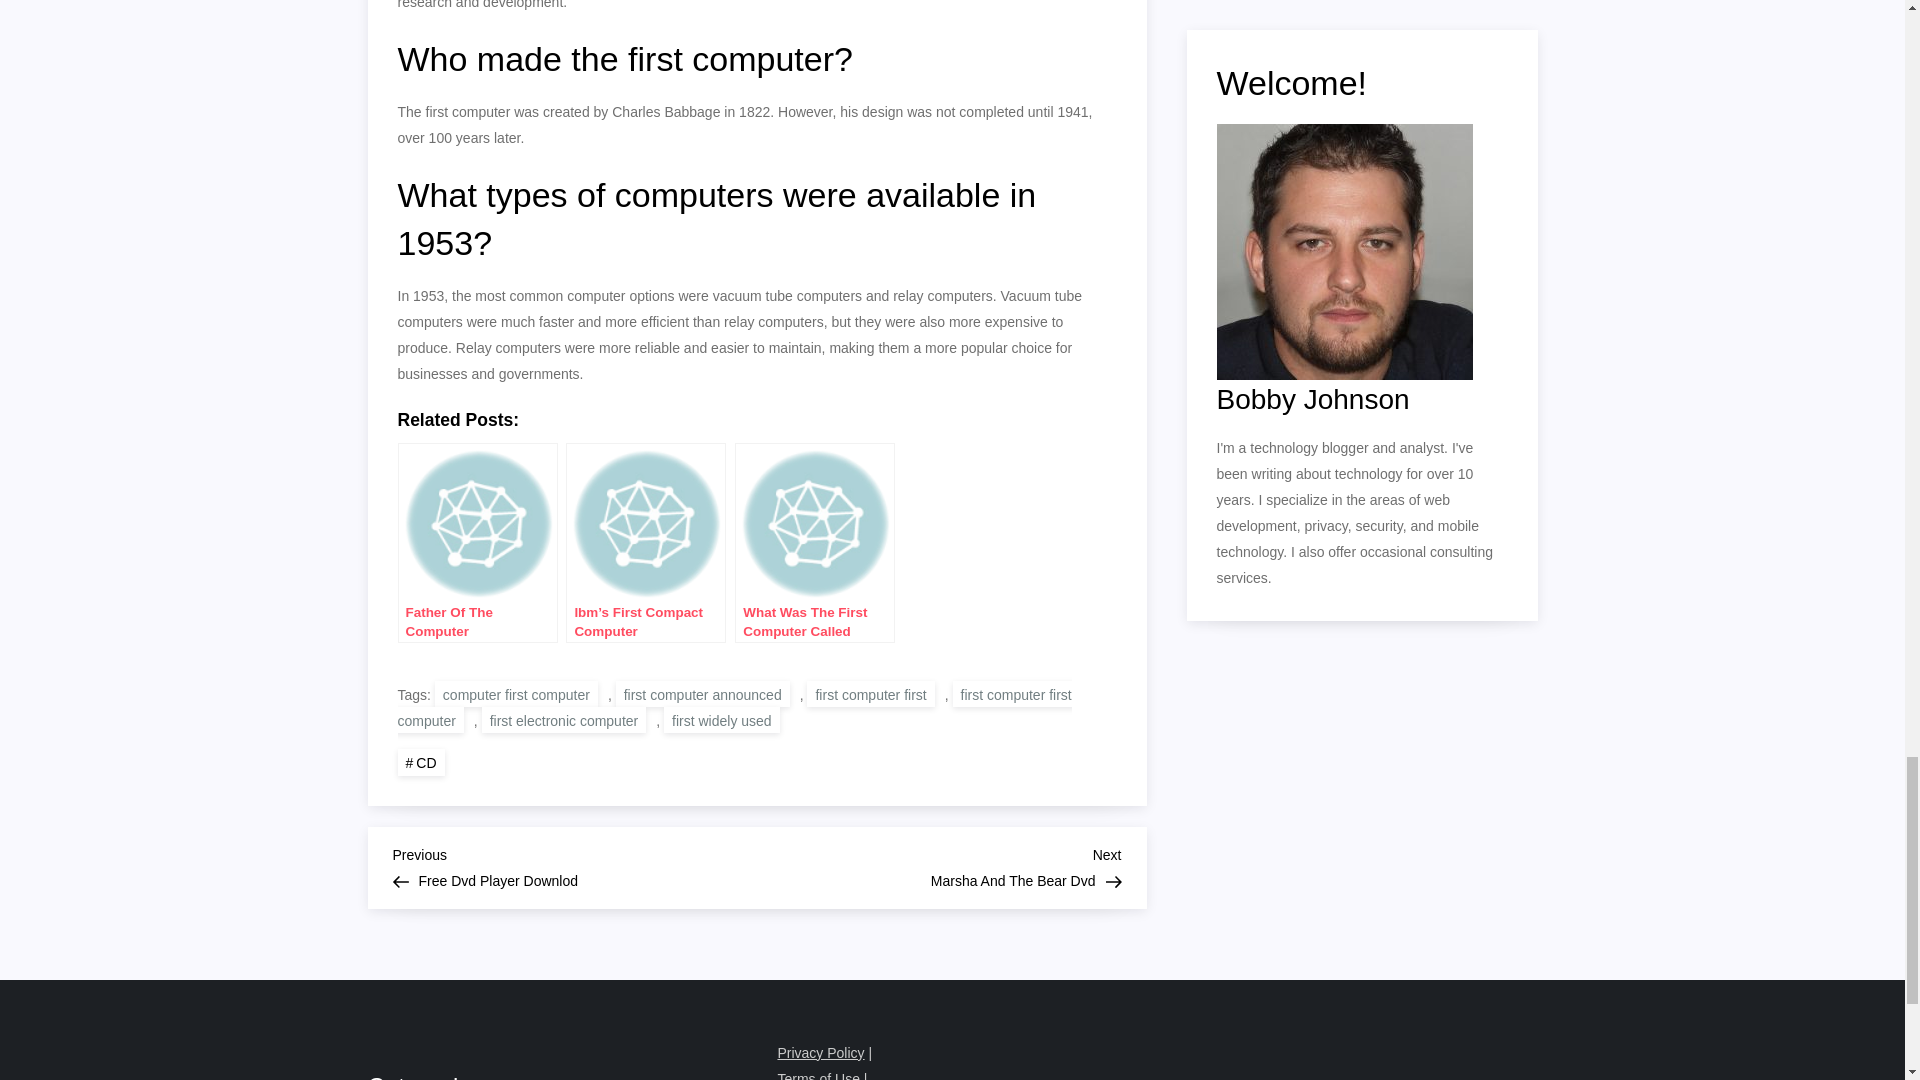  I want to click on first widely used, so click(870, 694).